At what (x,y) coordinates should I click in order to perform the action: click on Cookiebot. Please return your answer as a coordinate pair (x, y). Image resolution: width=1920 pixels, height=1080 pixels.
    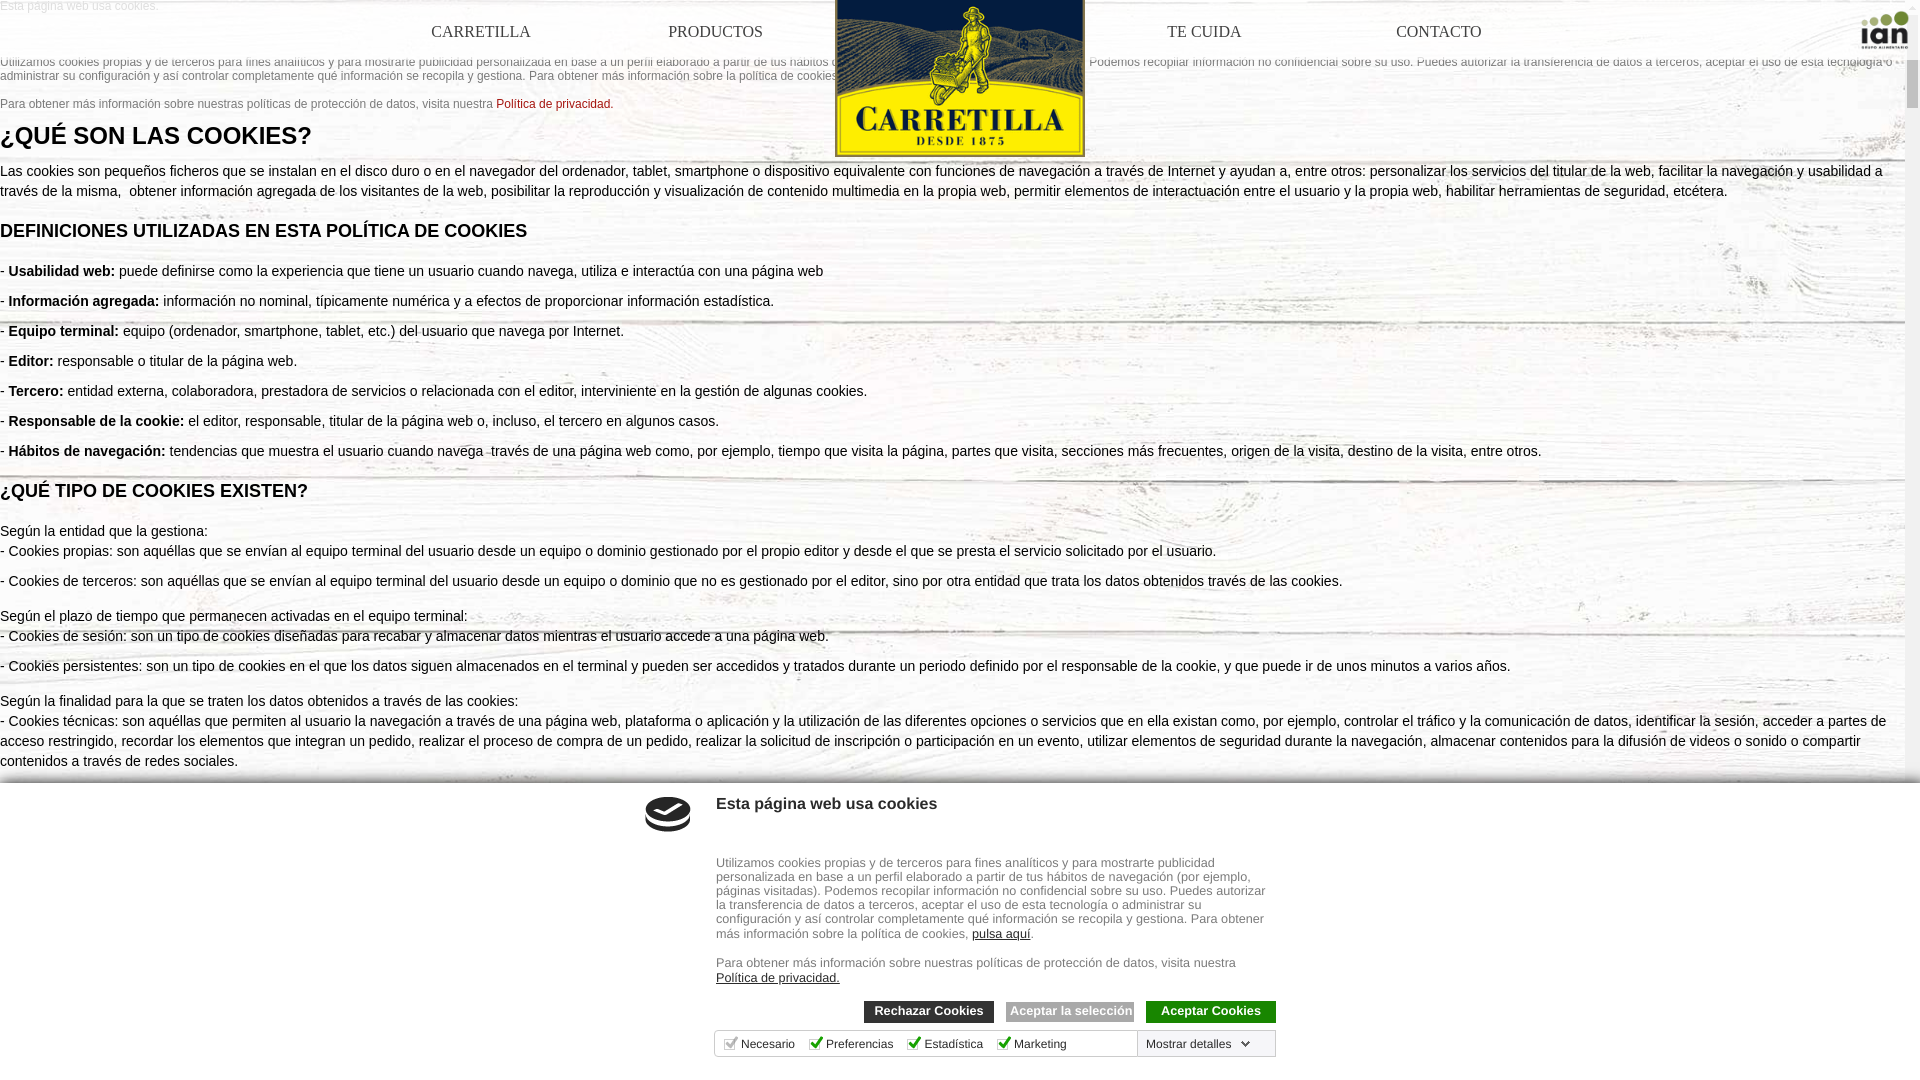
    Looking at the image, I should click on (393, 1074).